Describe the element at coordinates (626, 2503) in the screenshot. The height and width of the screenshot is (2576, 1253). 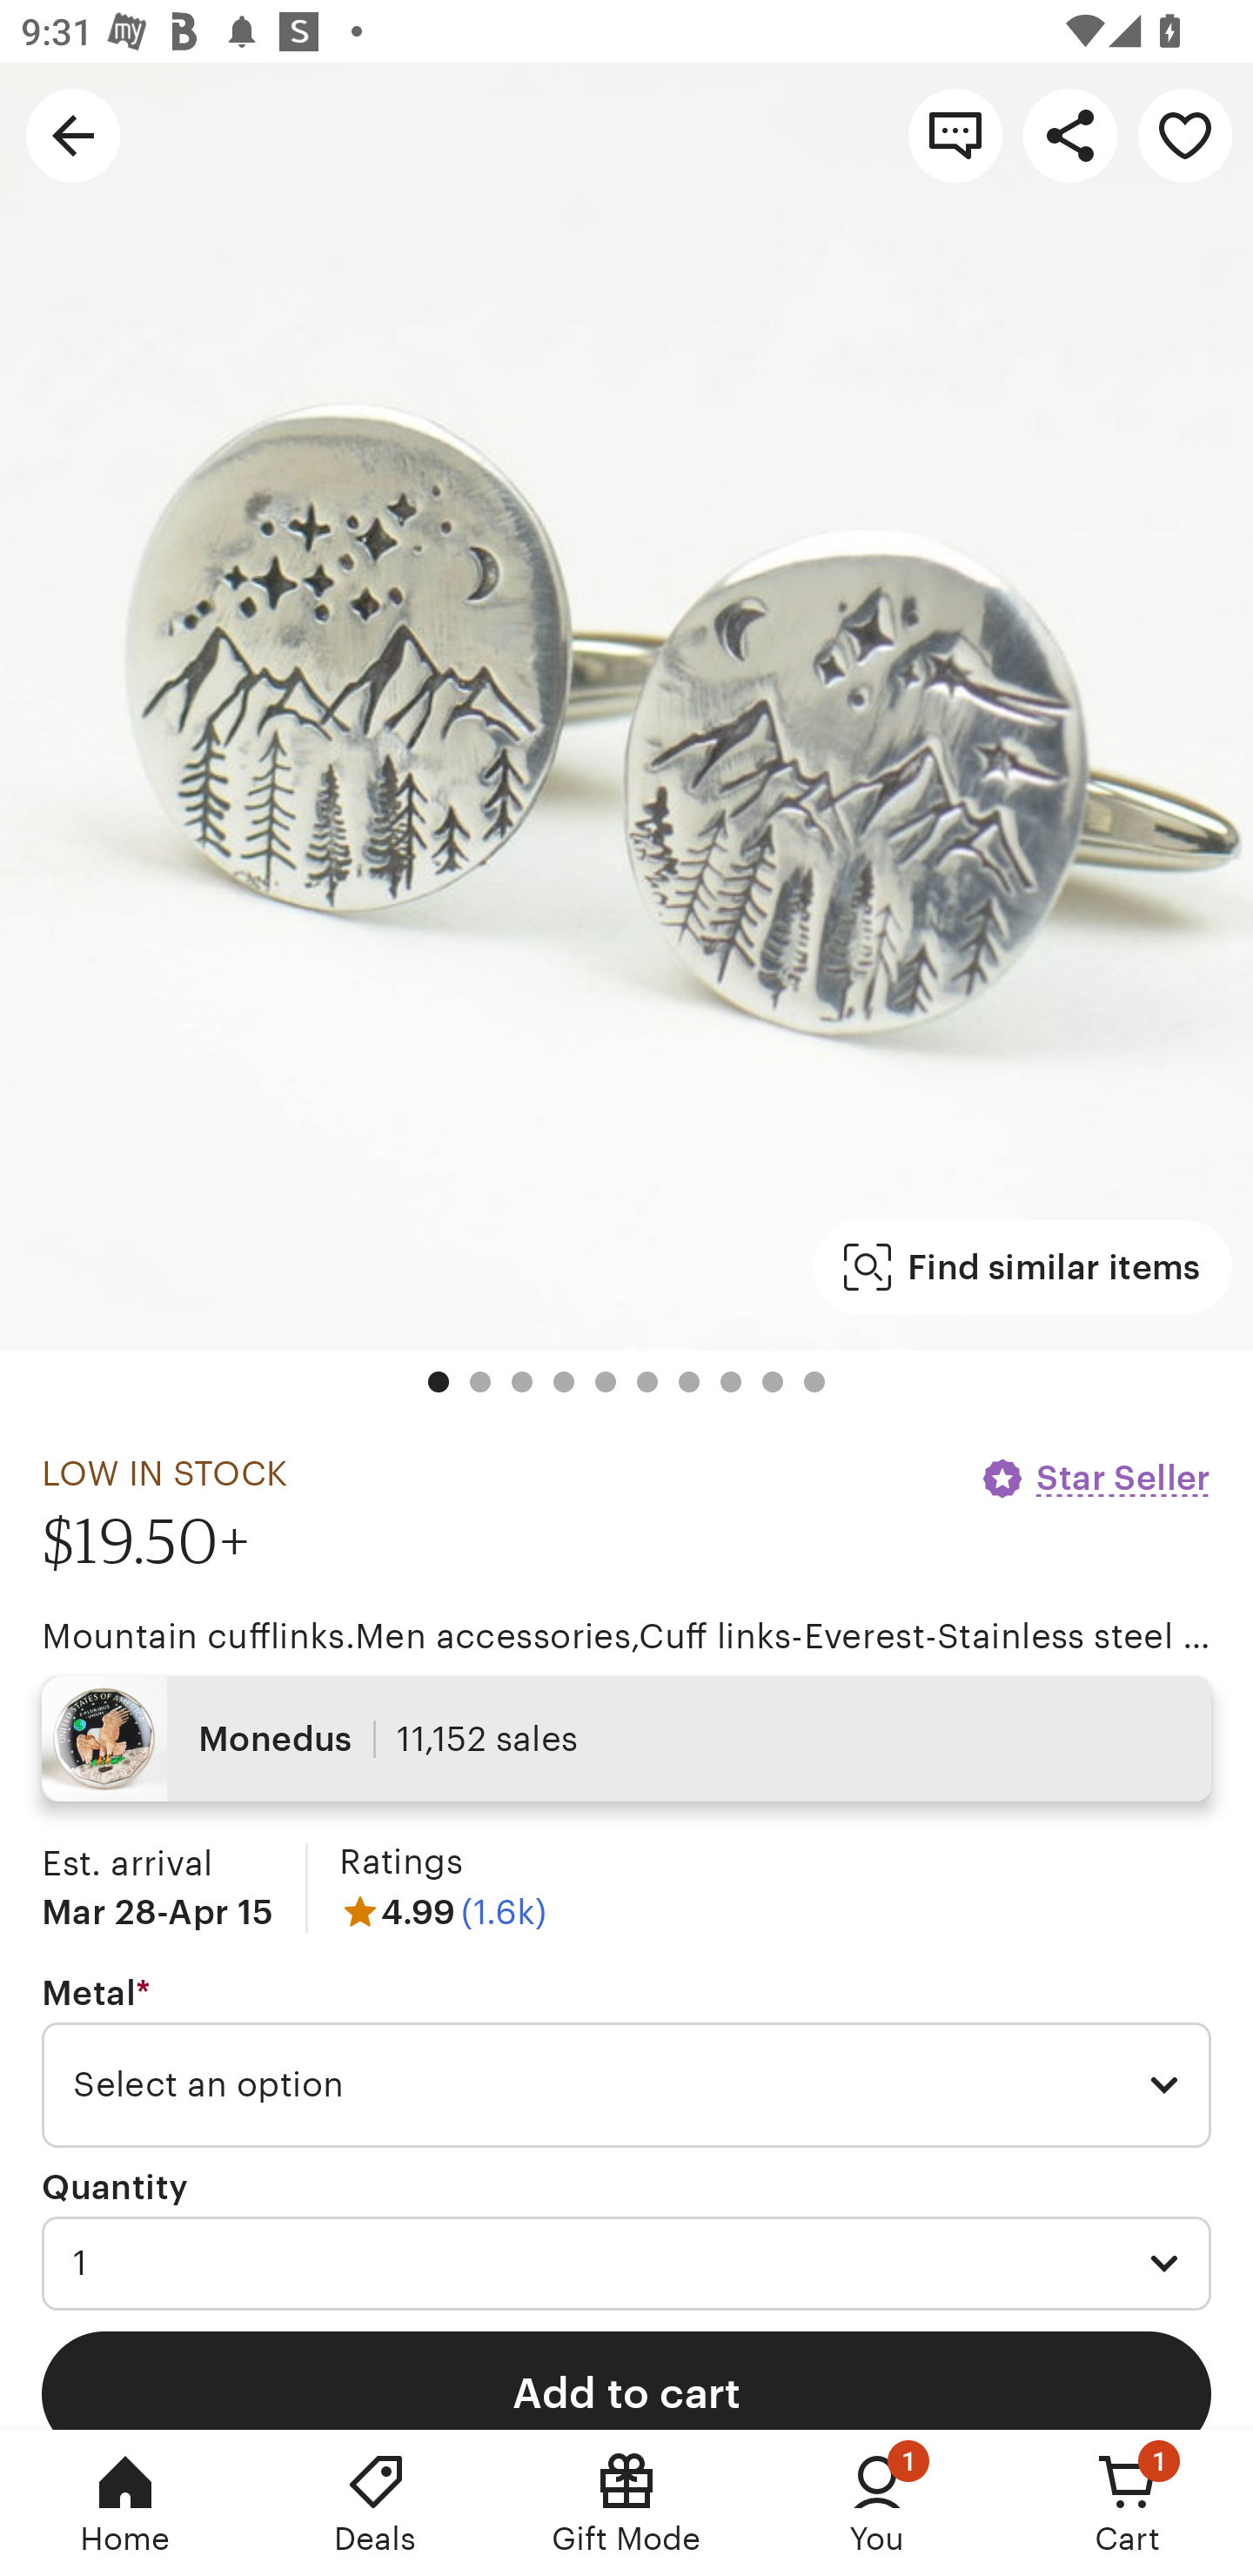
I see `Gift Mode` at that location.